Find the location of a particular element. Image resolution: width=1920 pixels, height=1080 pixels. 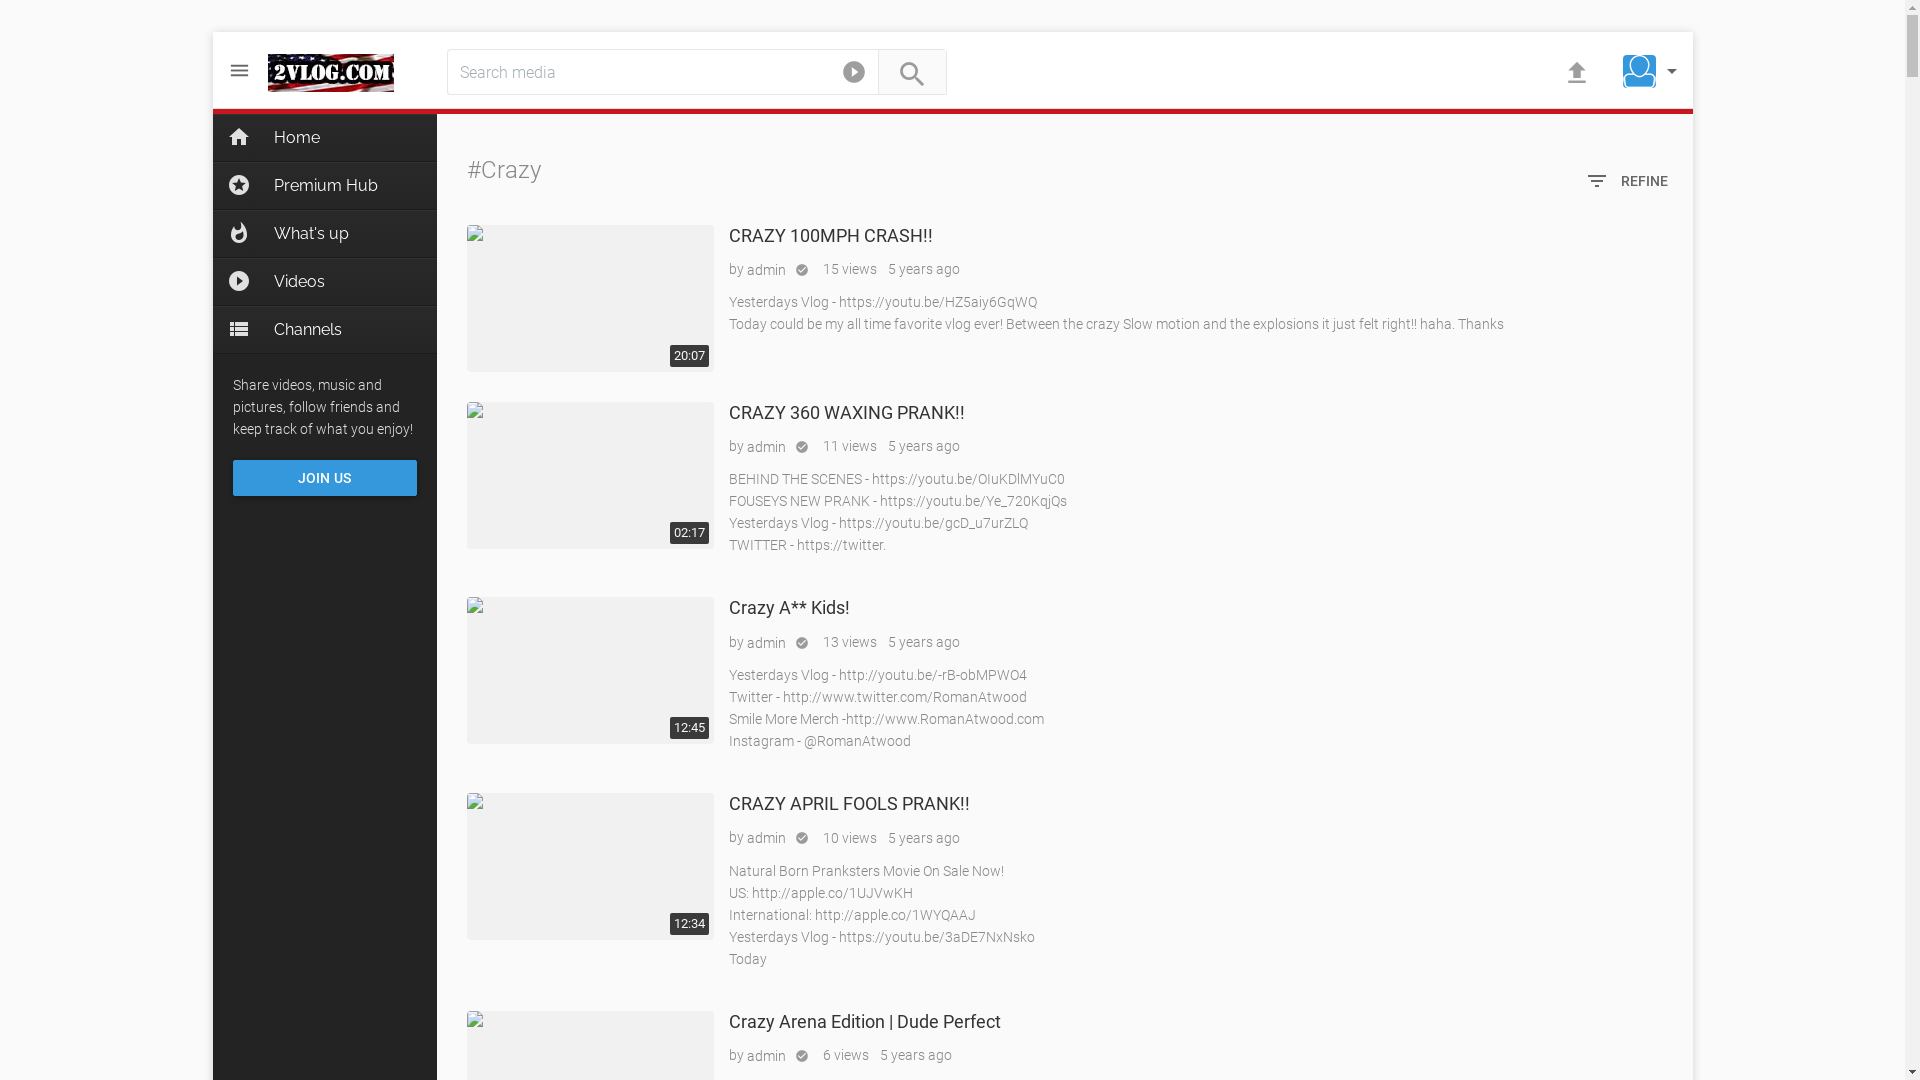

Crazy Arena Edition | Dude Perfect is located at coordinates (864, 1022).